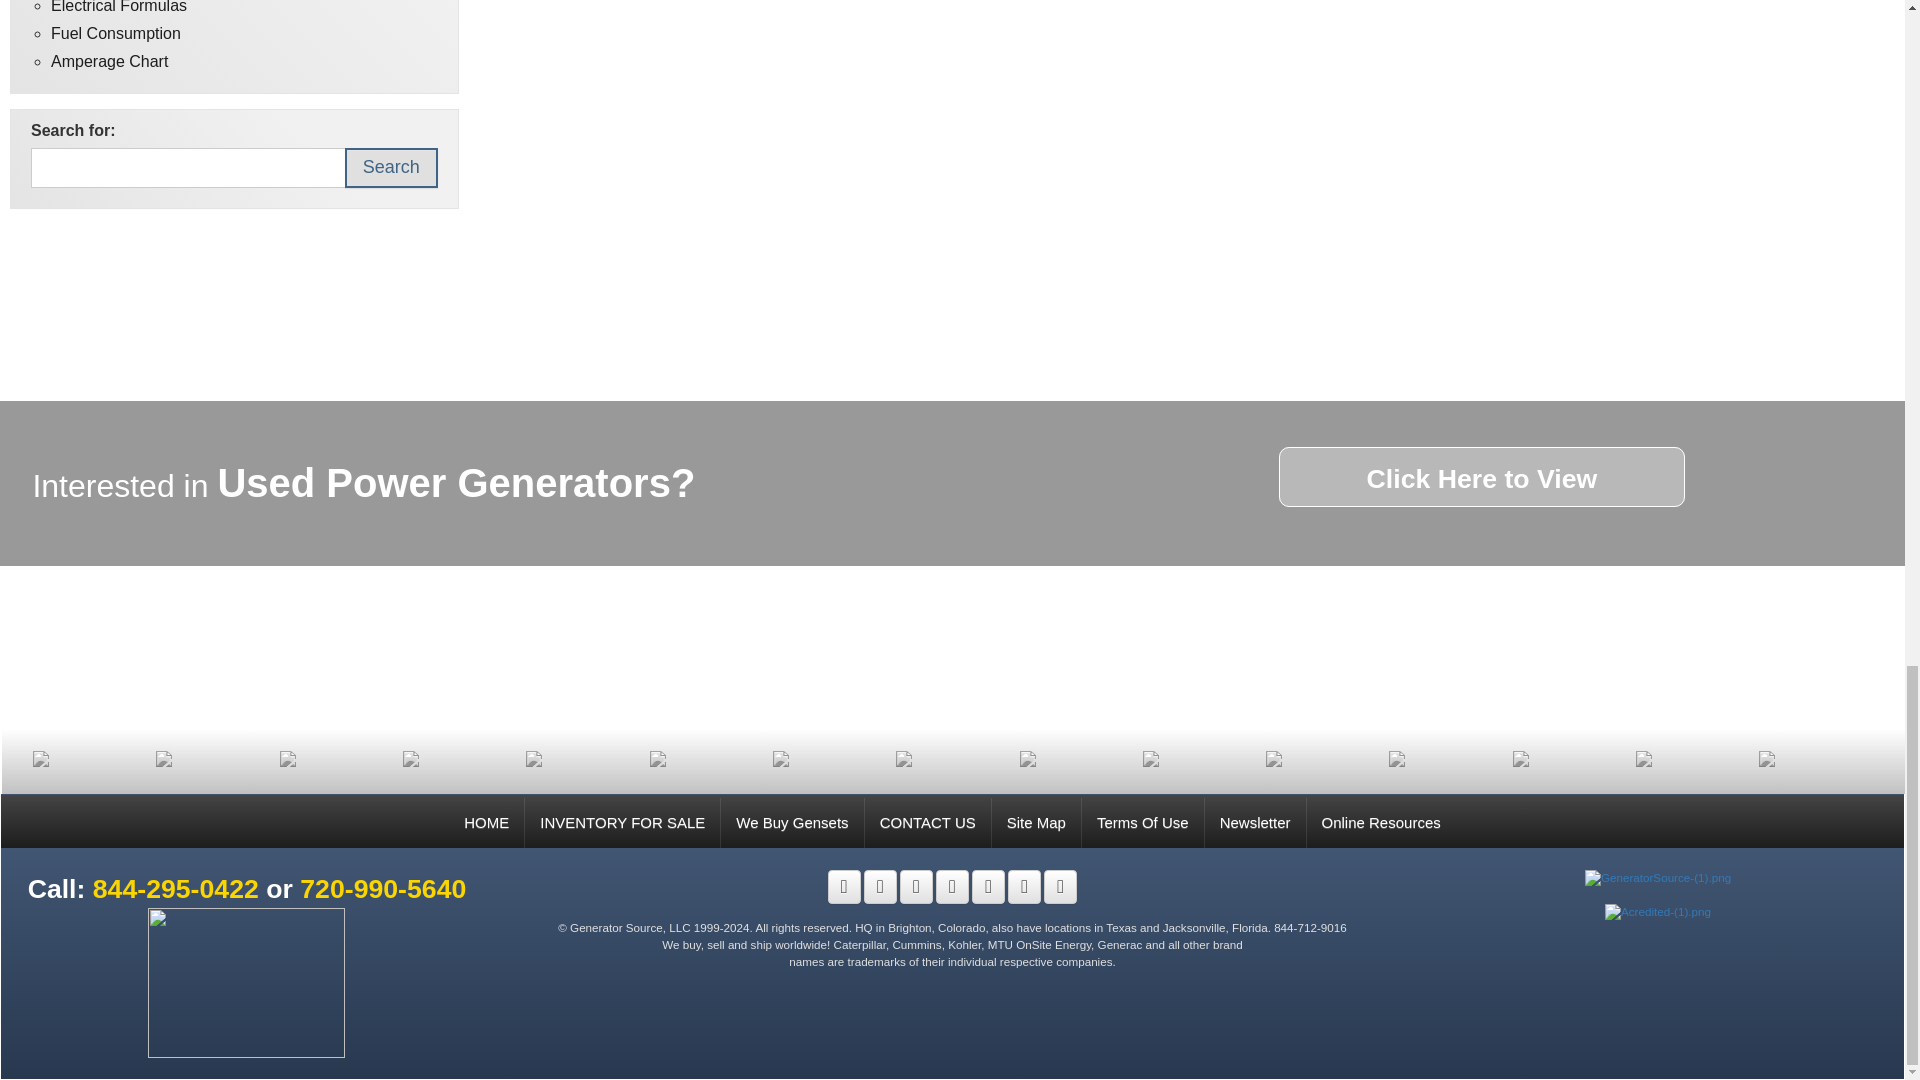 The height and width of the screenshot is (1080, 1920). Describe the element at coordinates (1076, 758) in the screenshot. I see `detroit` at that location.